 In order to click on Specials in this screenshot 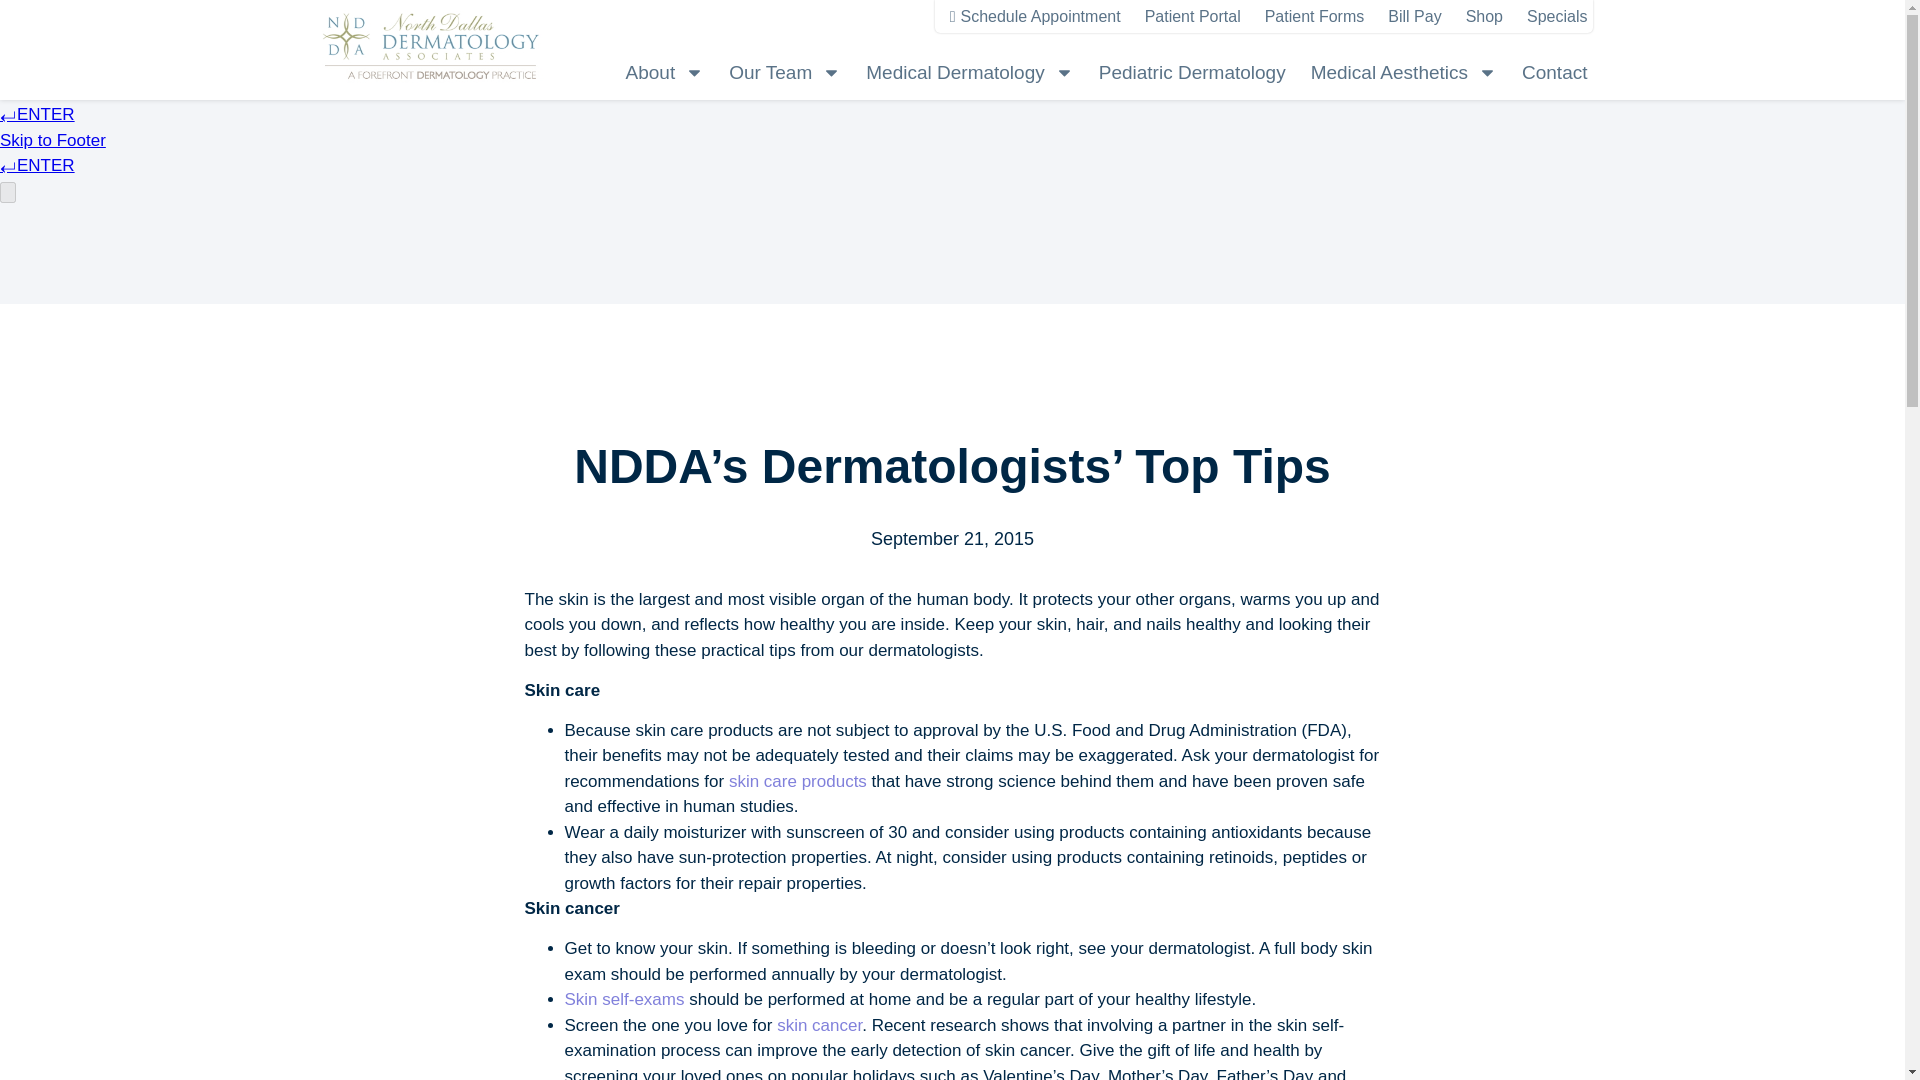, I will do `click(1556, 17)`.